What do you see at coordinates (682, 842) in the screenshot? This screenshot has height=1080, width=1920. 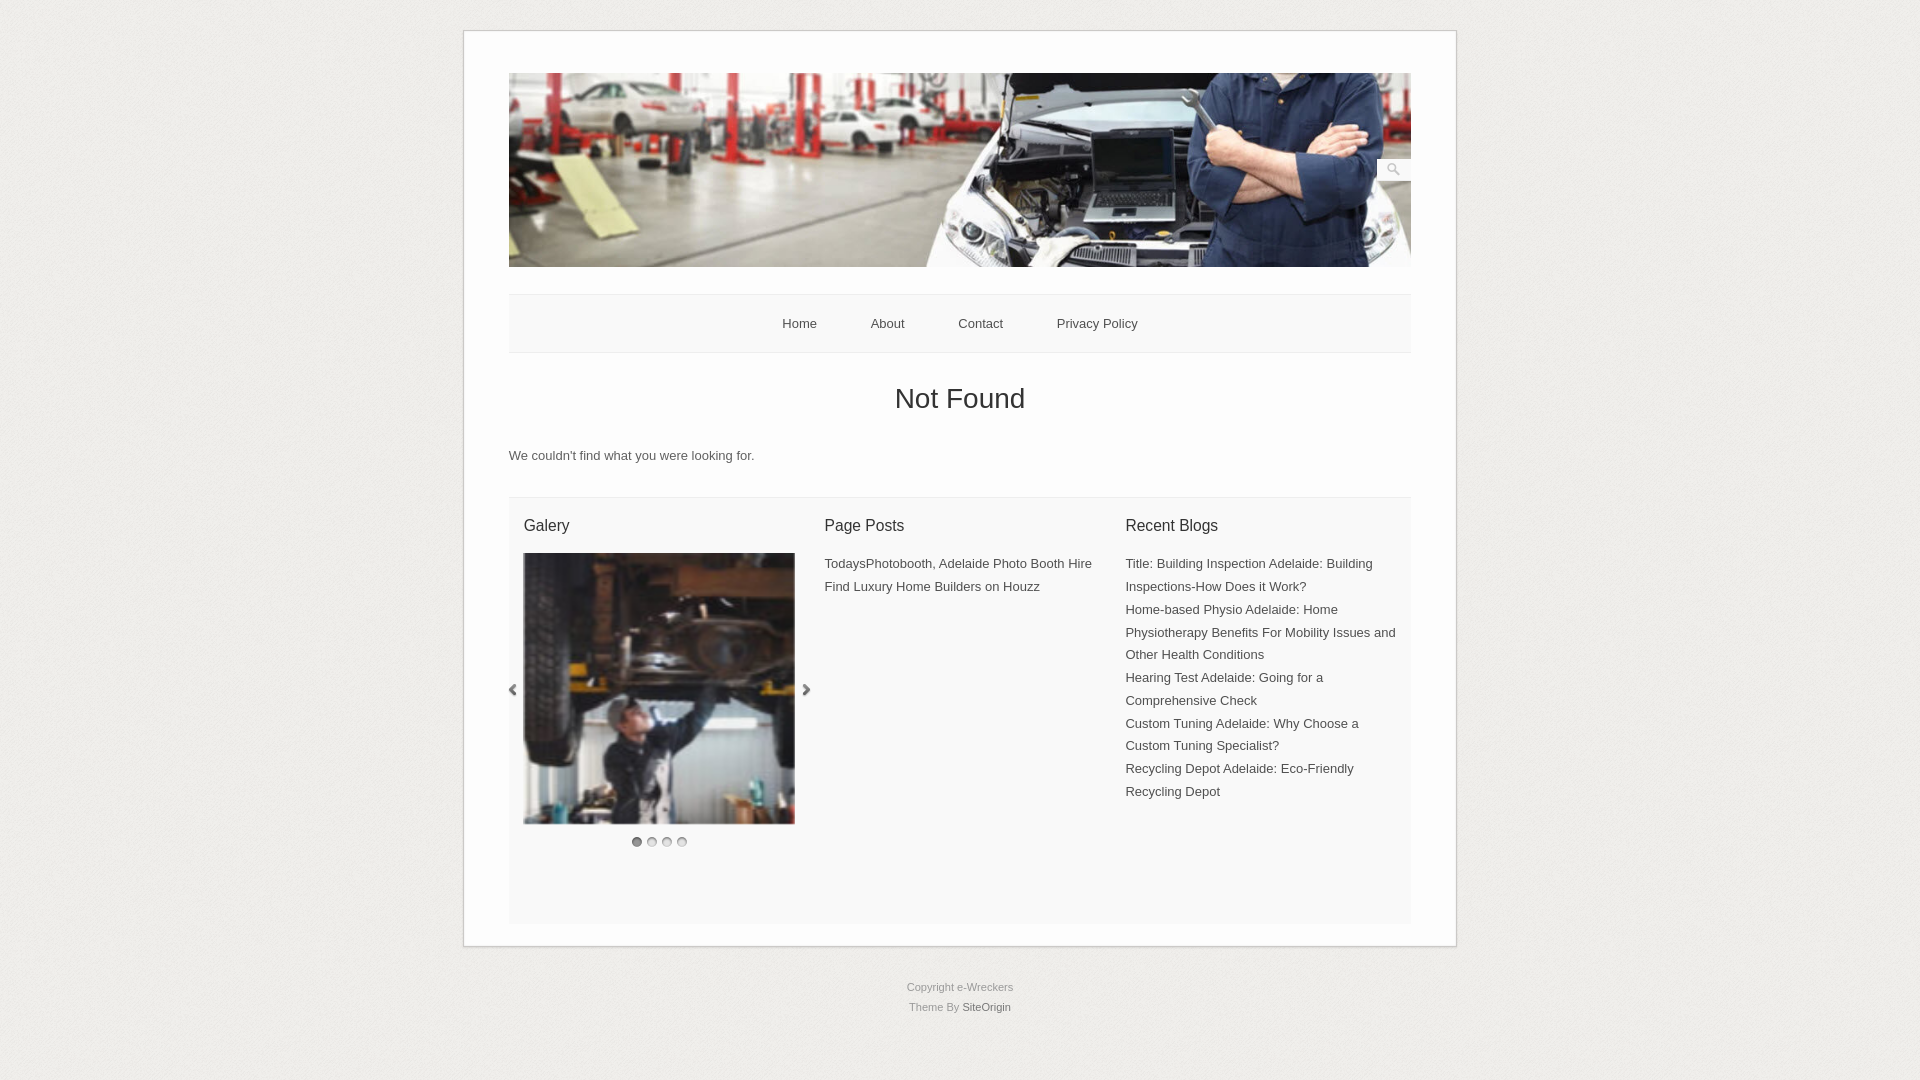 I see `4` at bounding box center [682, 842].